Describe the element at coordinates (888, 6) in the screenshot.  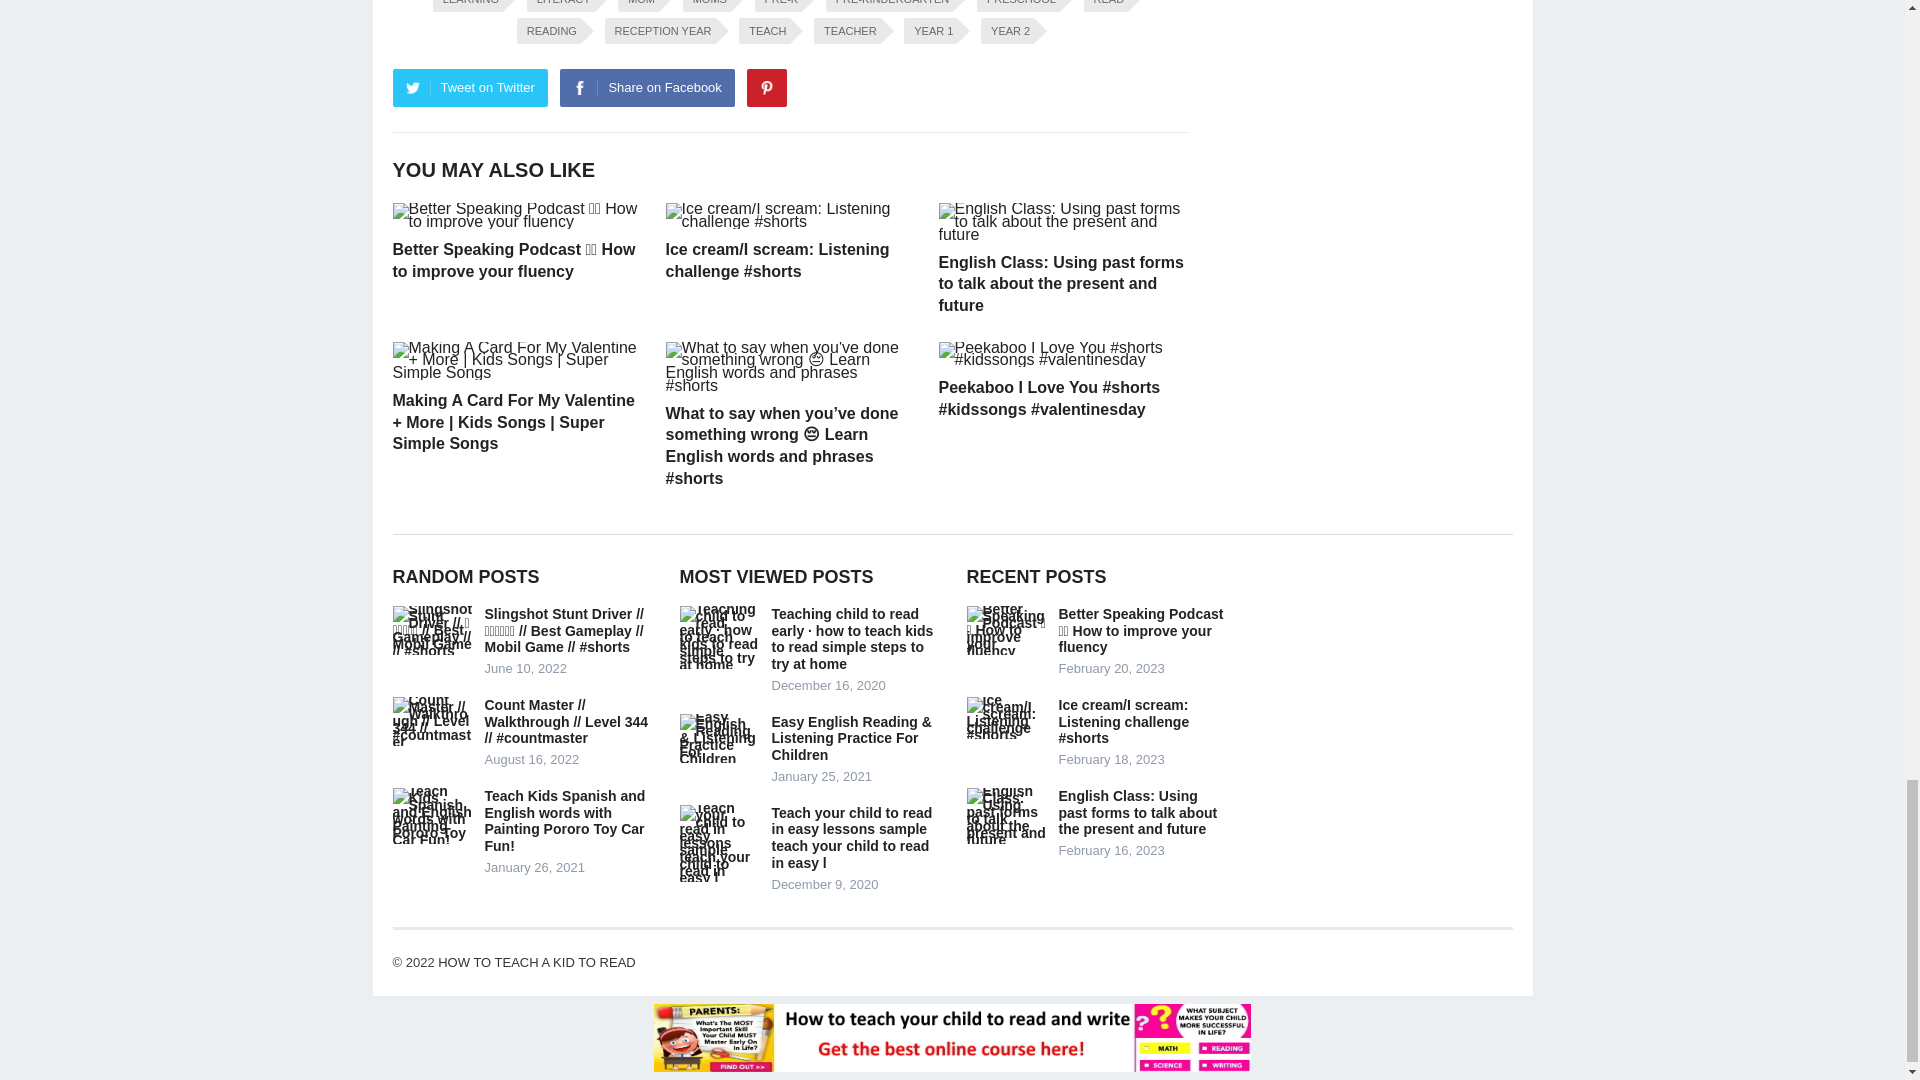
I see `PRE-KINDERGARTEN` at that location.